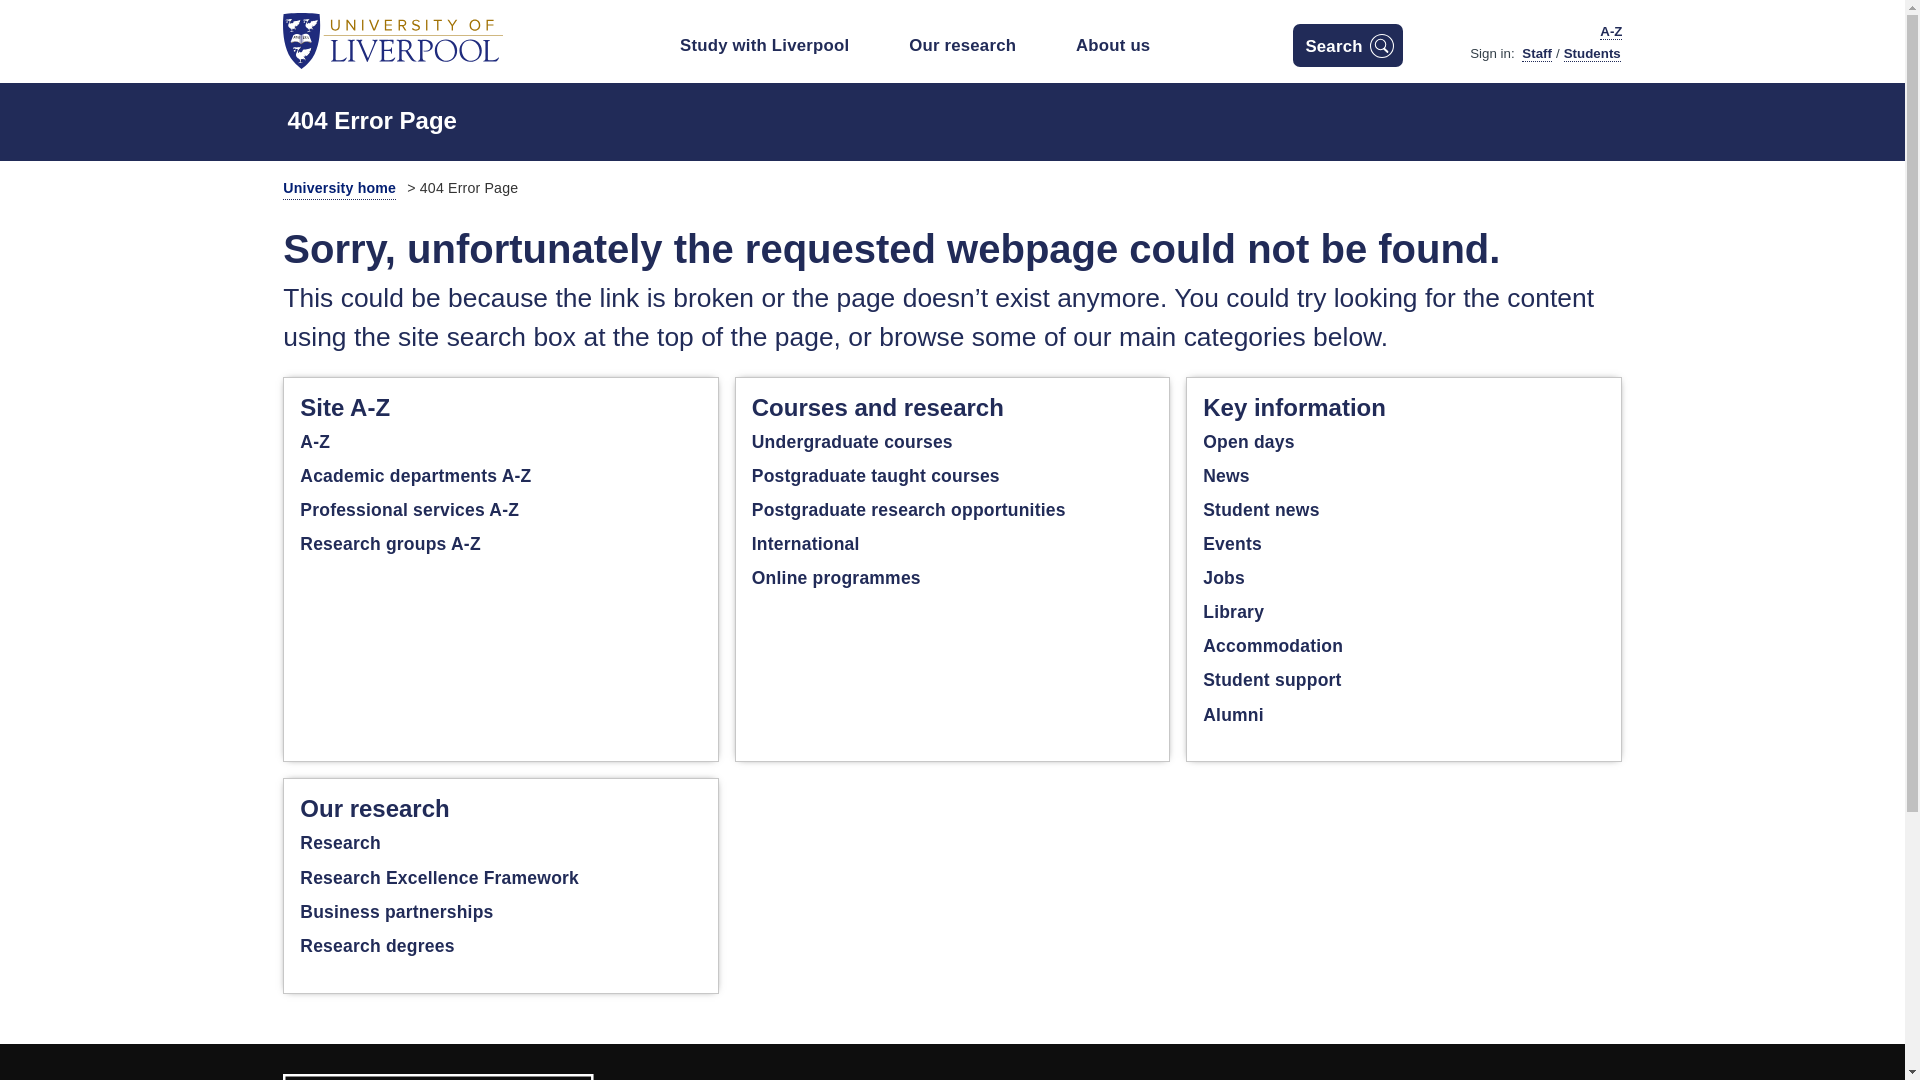 The image size is (1920, 1080). I want to click on News, so click(1261, 510).